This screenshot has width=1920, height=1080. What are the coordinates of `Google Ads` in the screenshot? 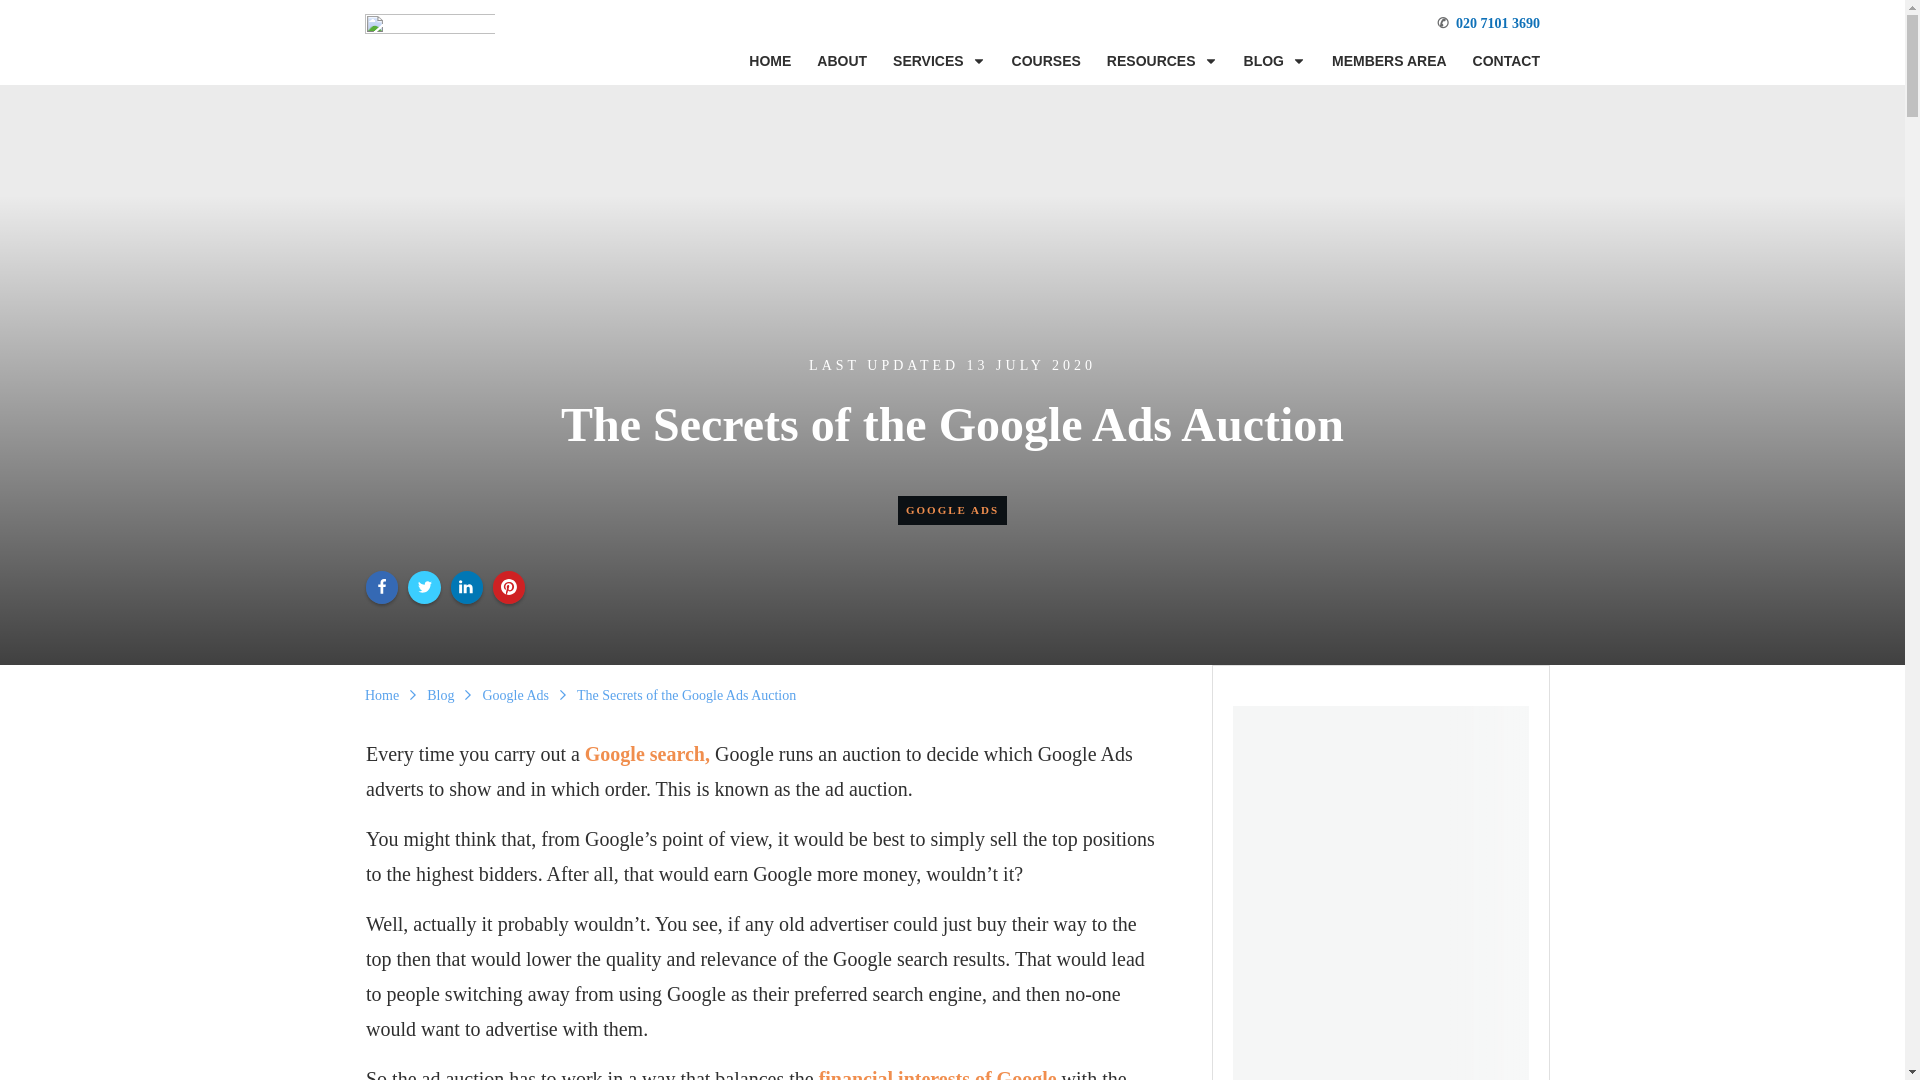 It's located at (515, 694).